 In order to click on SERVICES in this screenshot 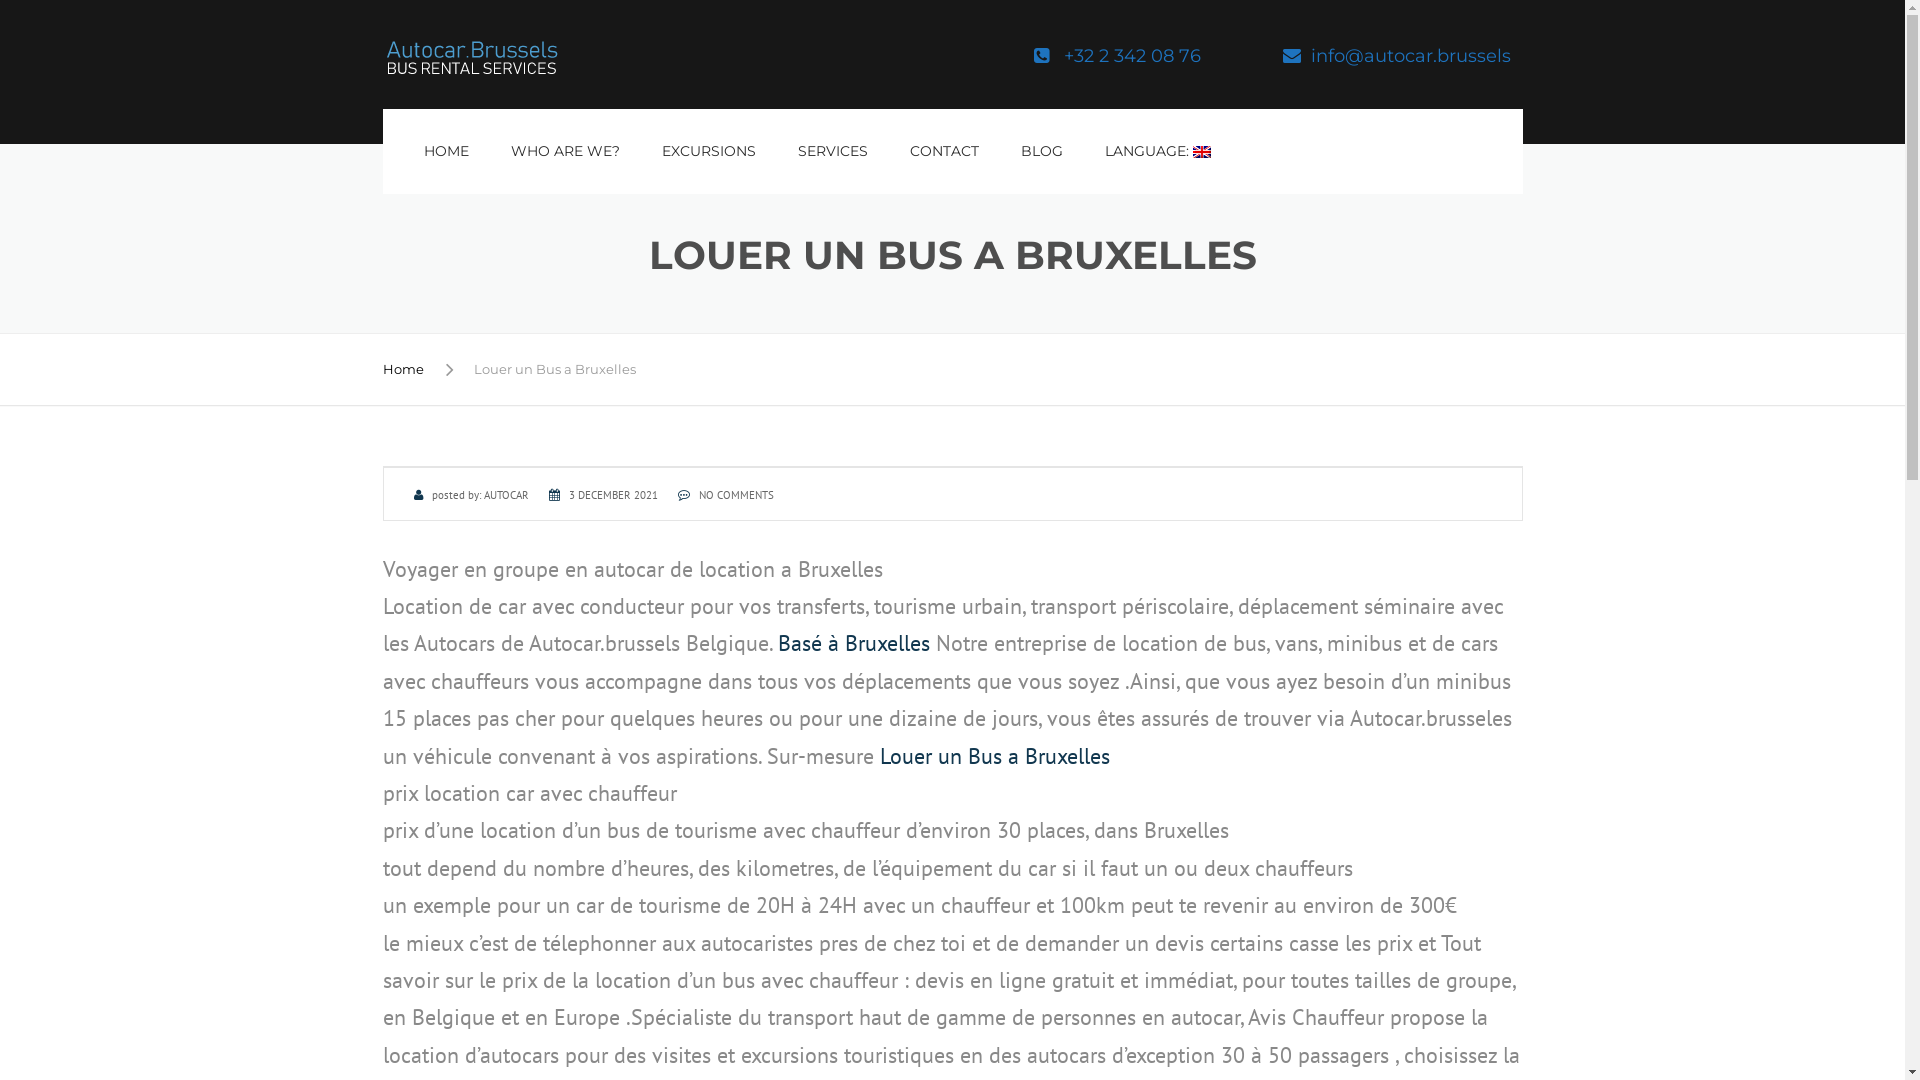, I will do `click(832, 152)`.